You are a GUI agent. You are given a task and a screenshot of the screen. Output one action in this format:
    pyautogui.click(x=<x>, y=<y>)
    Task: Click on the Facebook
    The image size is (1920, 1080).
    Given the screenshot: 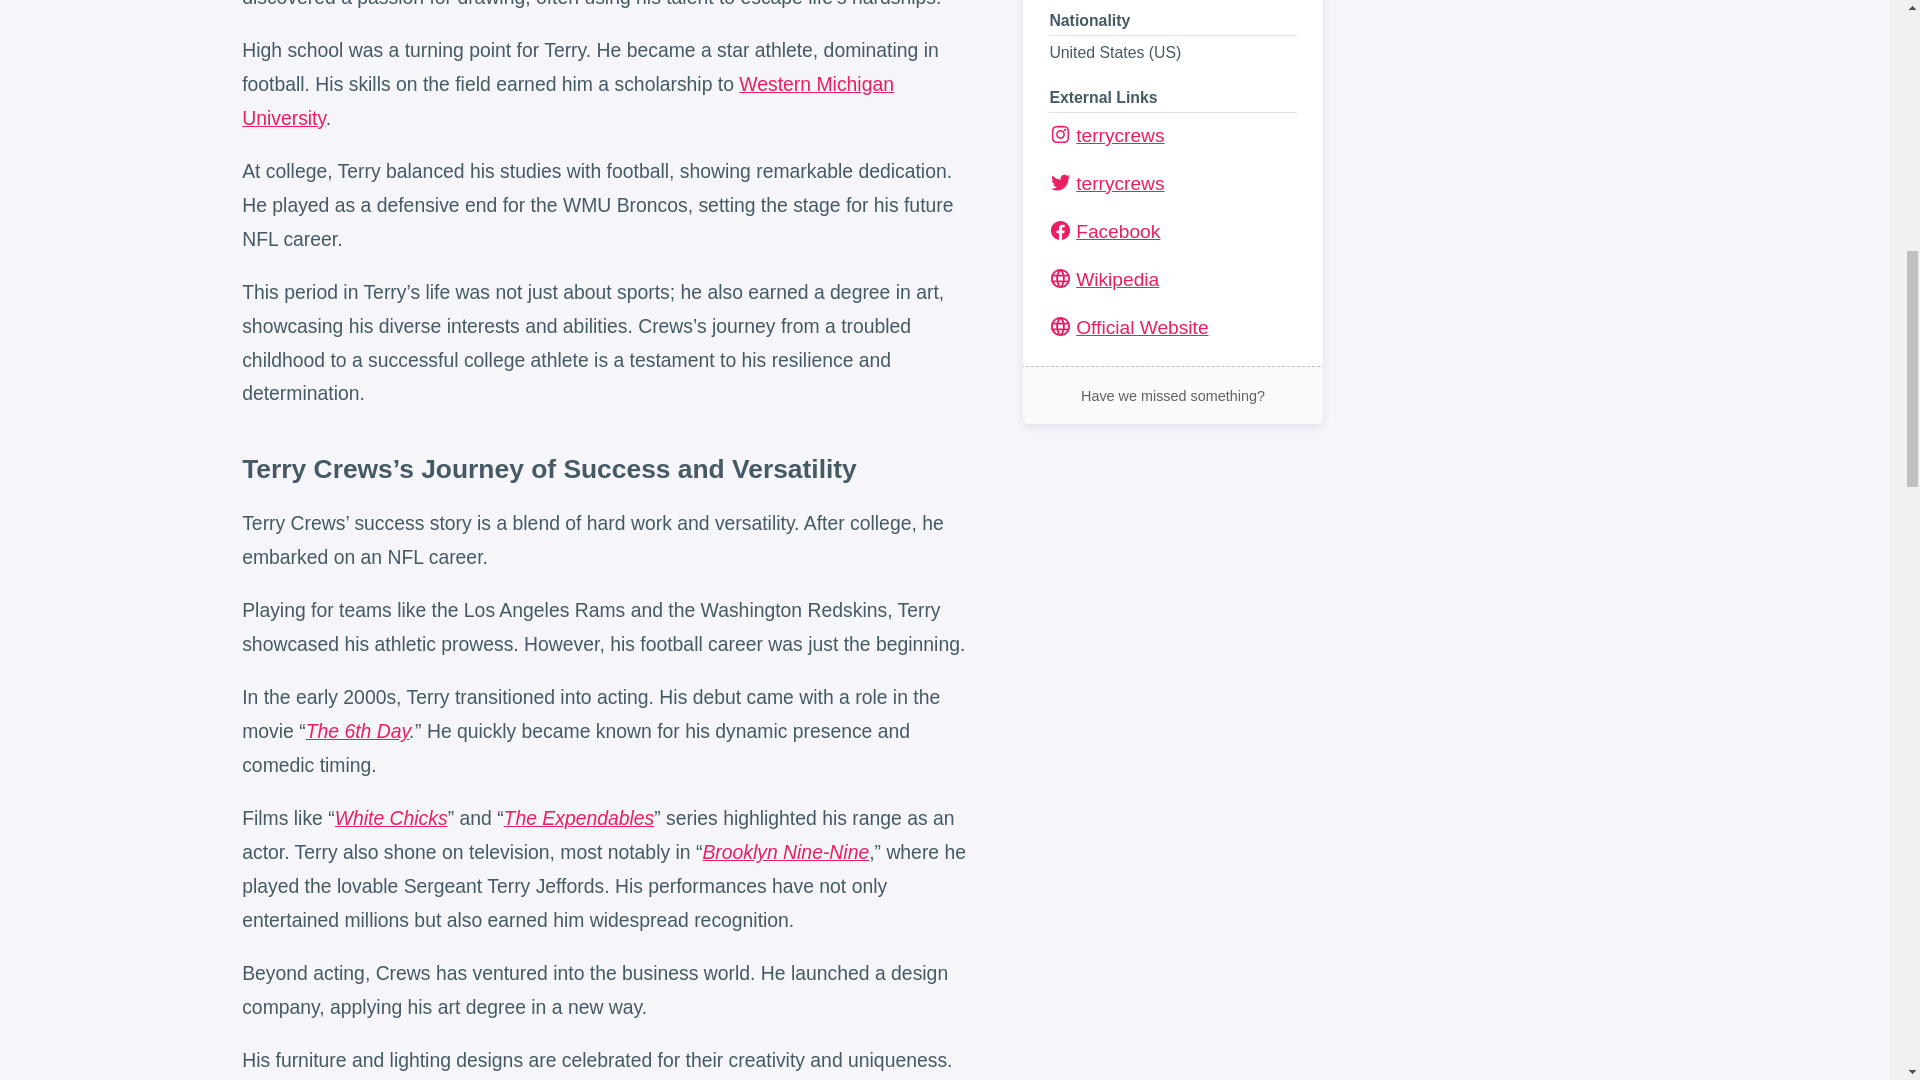 What is the action you would take?
    pyautogui.click(x=1104, y=231)
    